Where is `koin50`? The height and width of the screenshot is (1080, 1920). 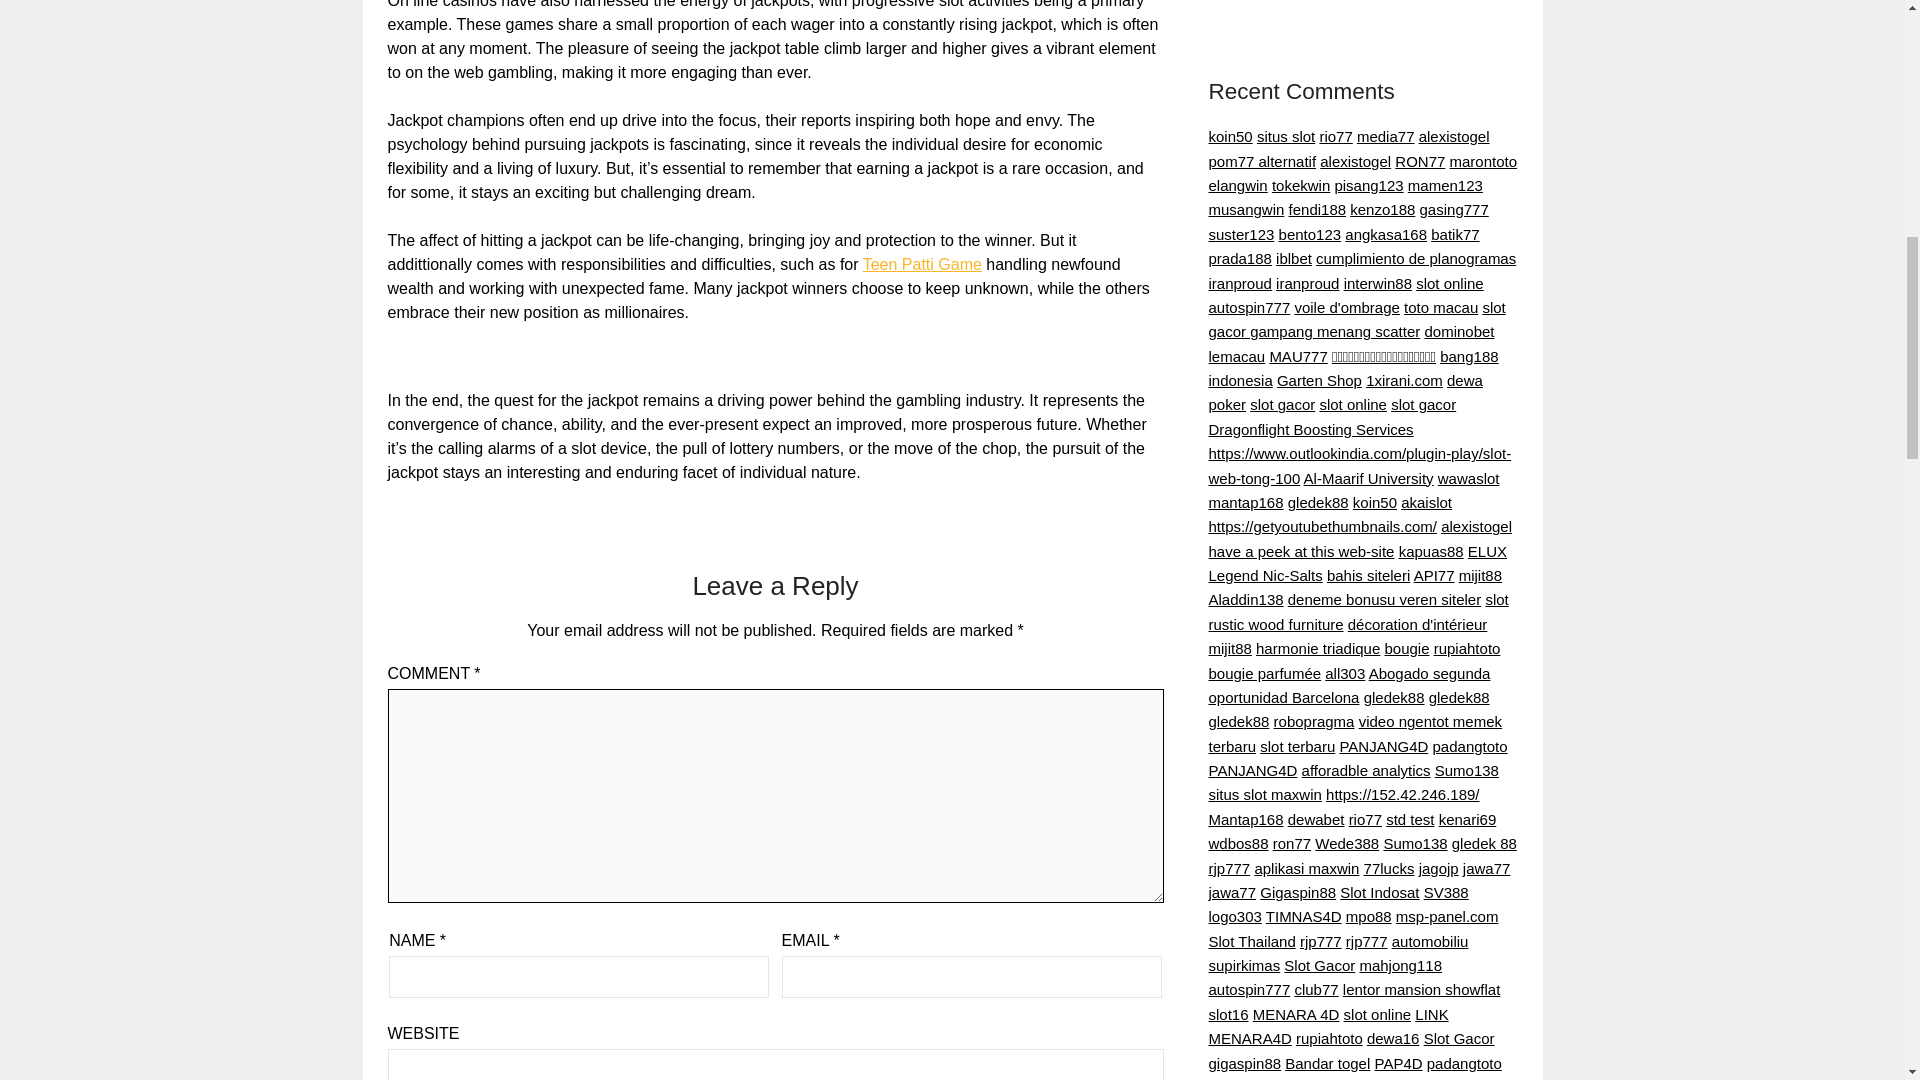
koin50 is located at coordinates (1229, 136).